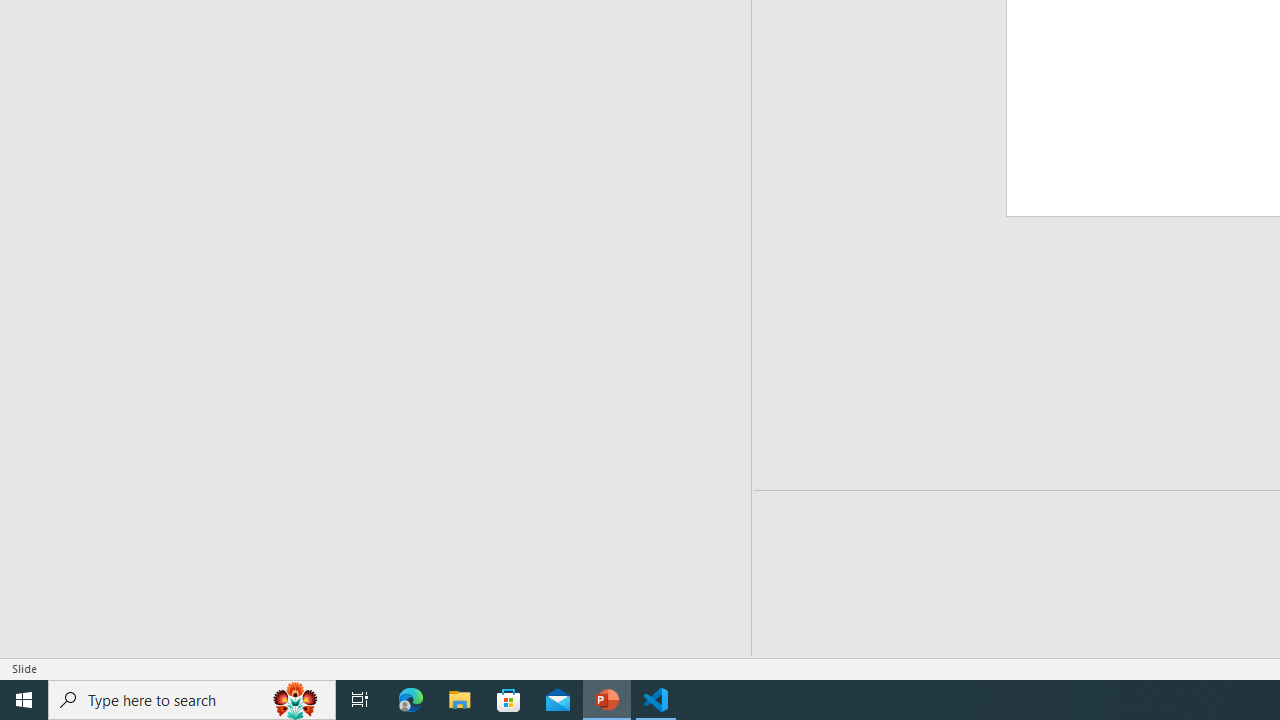 The width and height of the screenshot is (1280, 720). I want to click on Microsoft Edge, so click(411, 700).